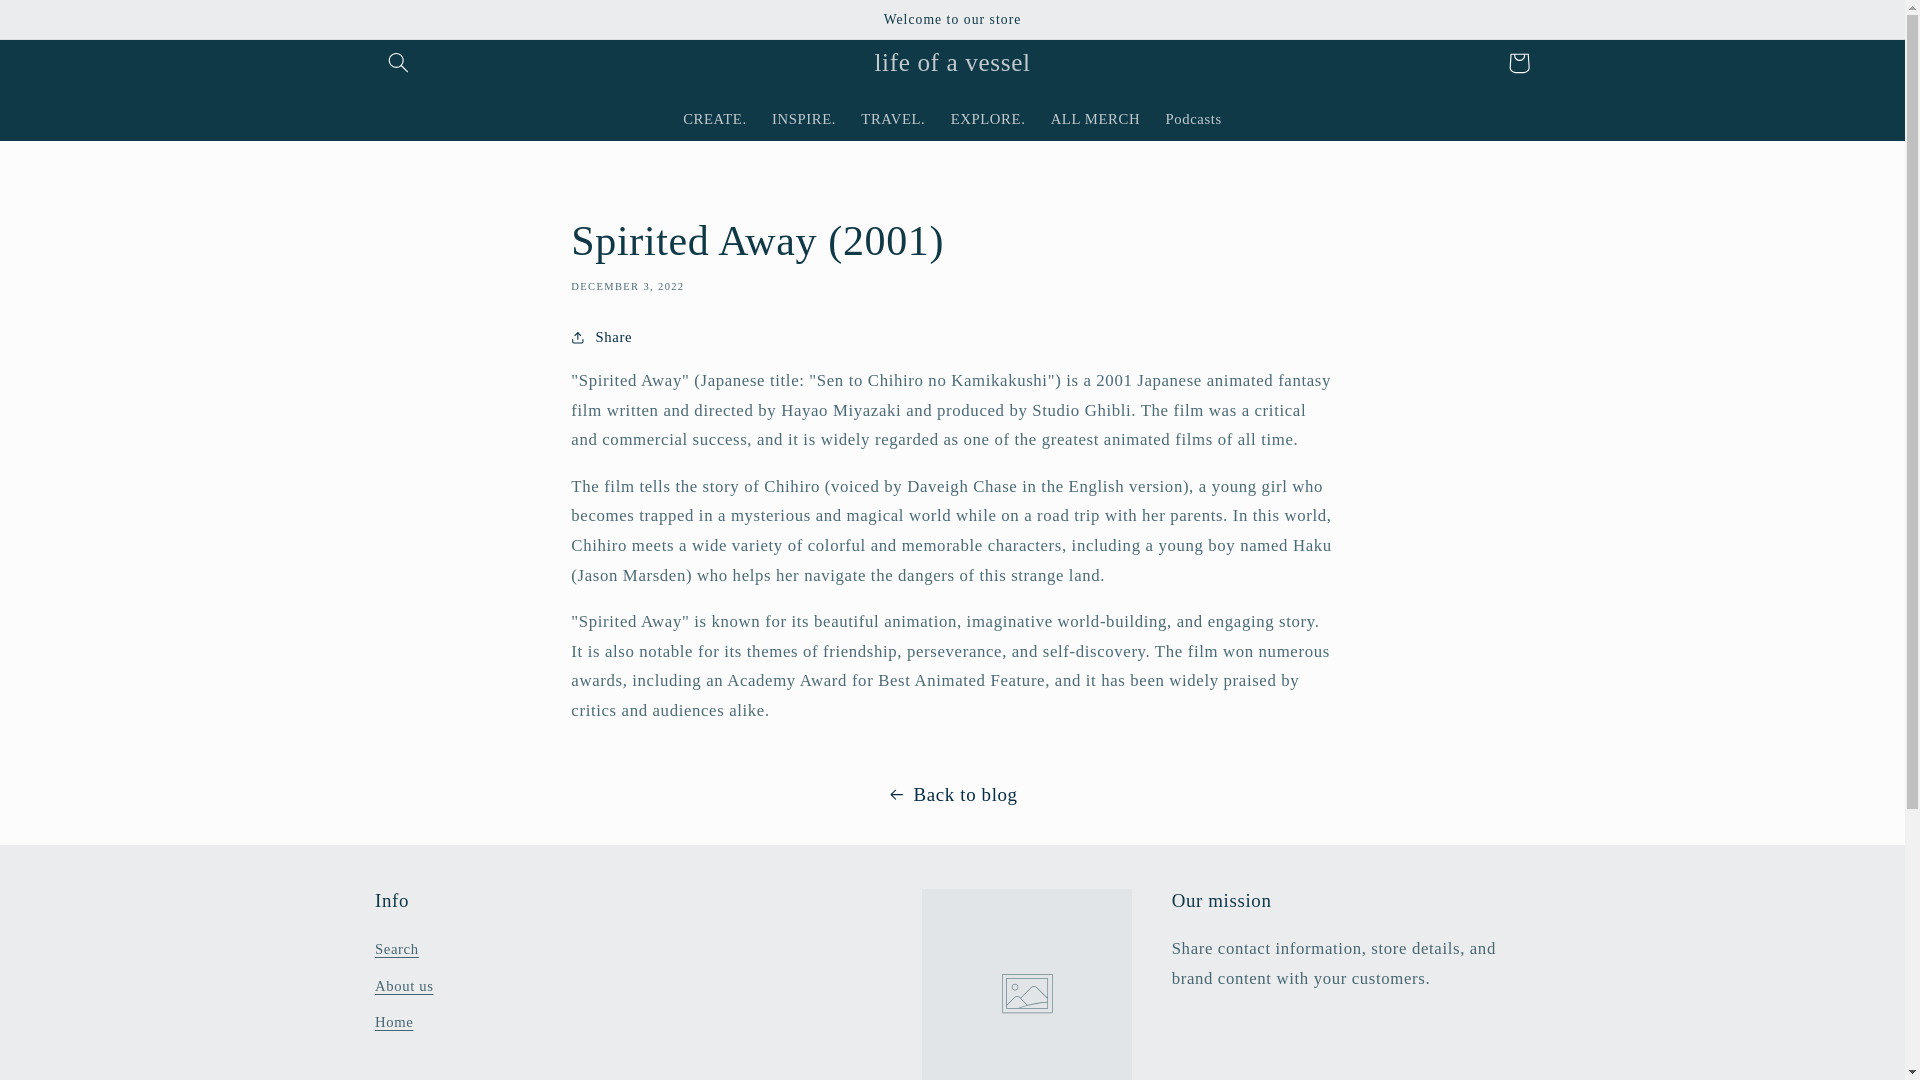 This screenshot has width=1920, height=1080. What do you see at coordinates (803, 119) in the screenshot?
I see `INSPIRE.` at bounding box center [803, 119].